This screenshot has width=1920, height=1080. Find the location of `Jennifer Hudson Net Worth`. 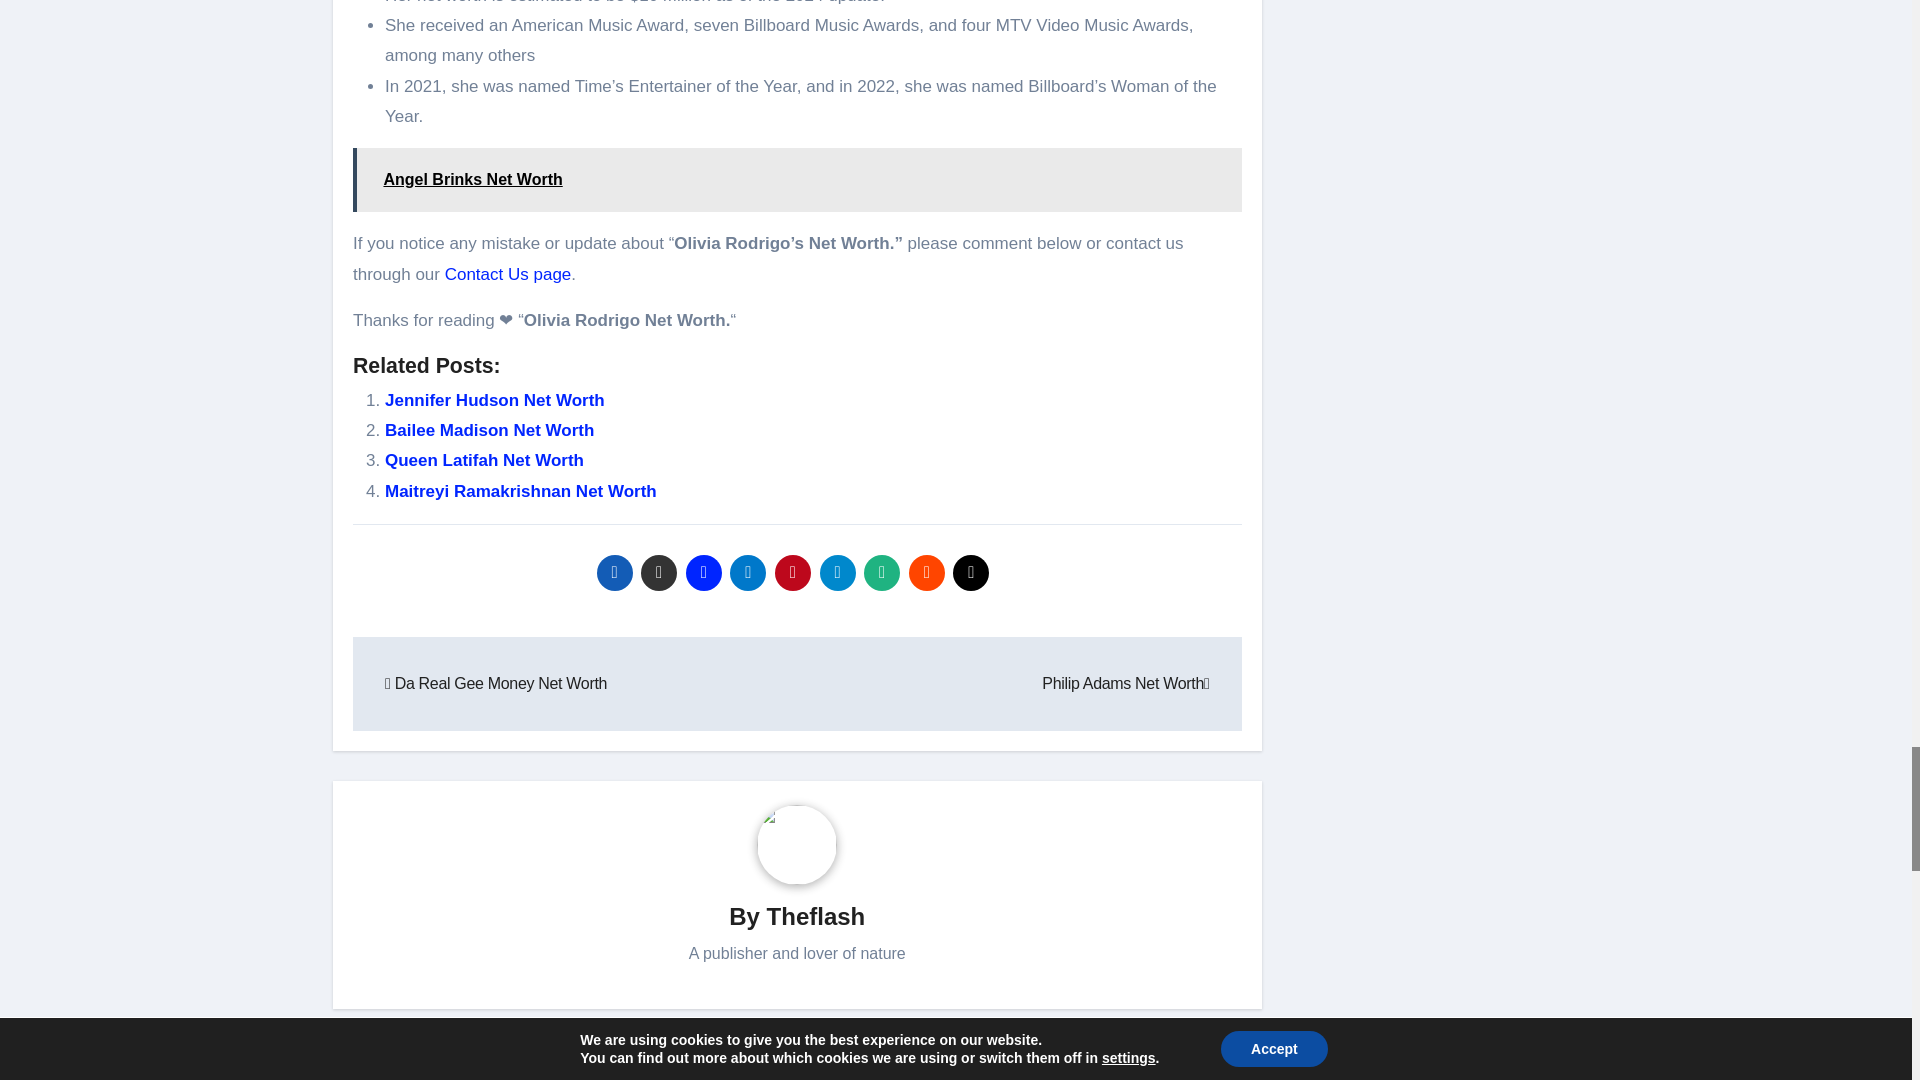

Jennifer Hudson Net Worth is located at coordinates (494, 400).